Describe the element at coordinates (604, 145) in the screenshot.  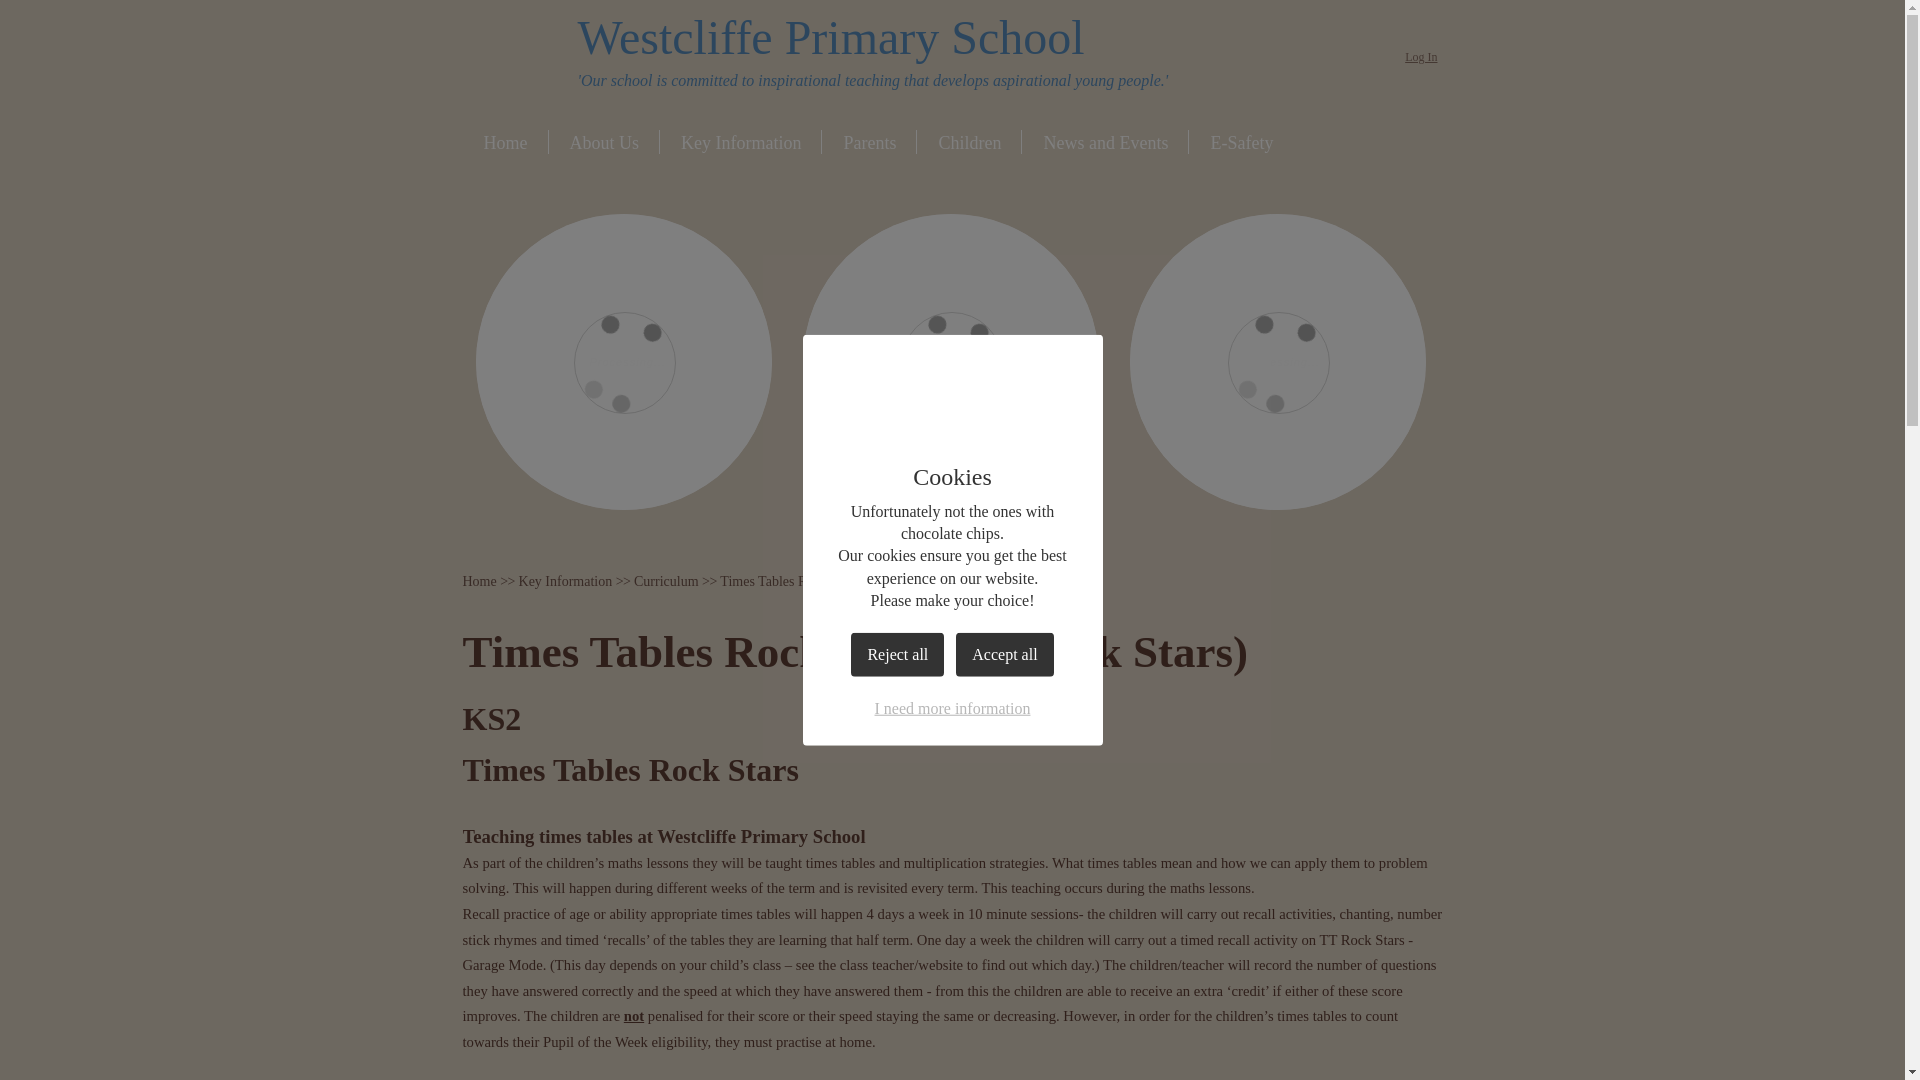
I see `About Us` at that location.